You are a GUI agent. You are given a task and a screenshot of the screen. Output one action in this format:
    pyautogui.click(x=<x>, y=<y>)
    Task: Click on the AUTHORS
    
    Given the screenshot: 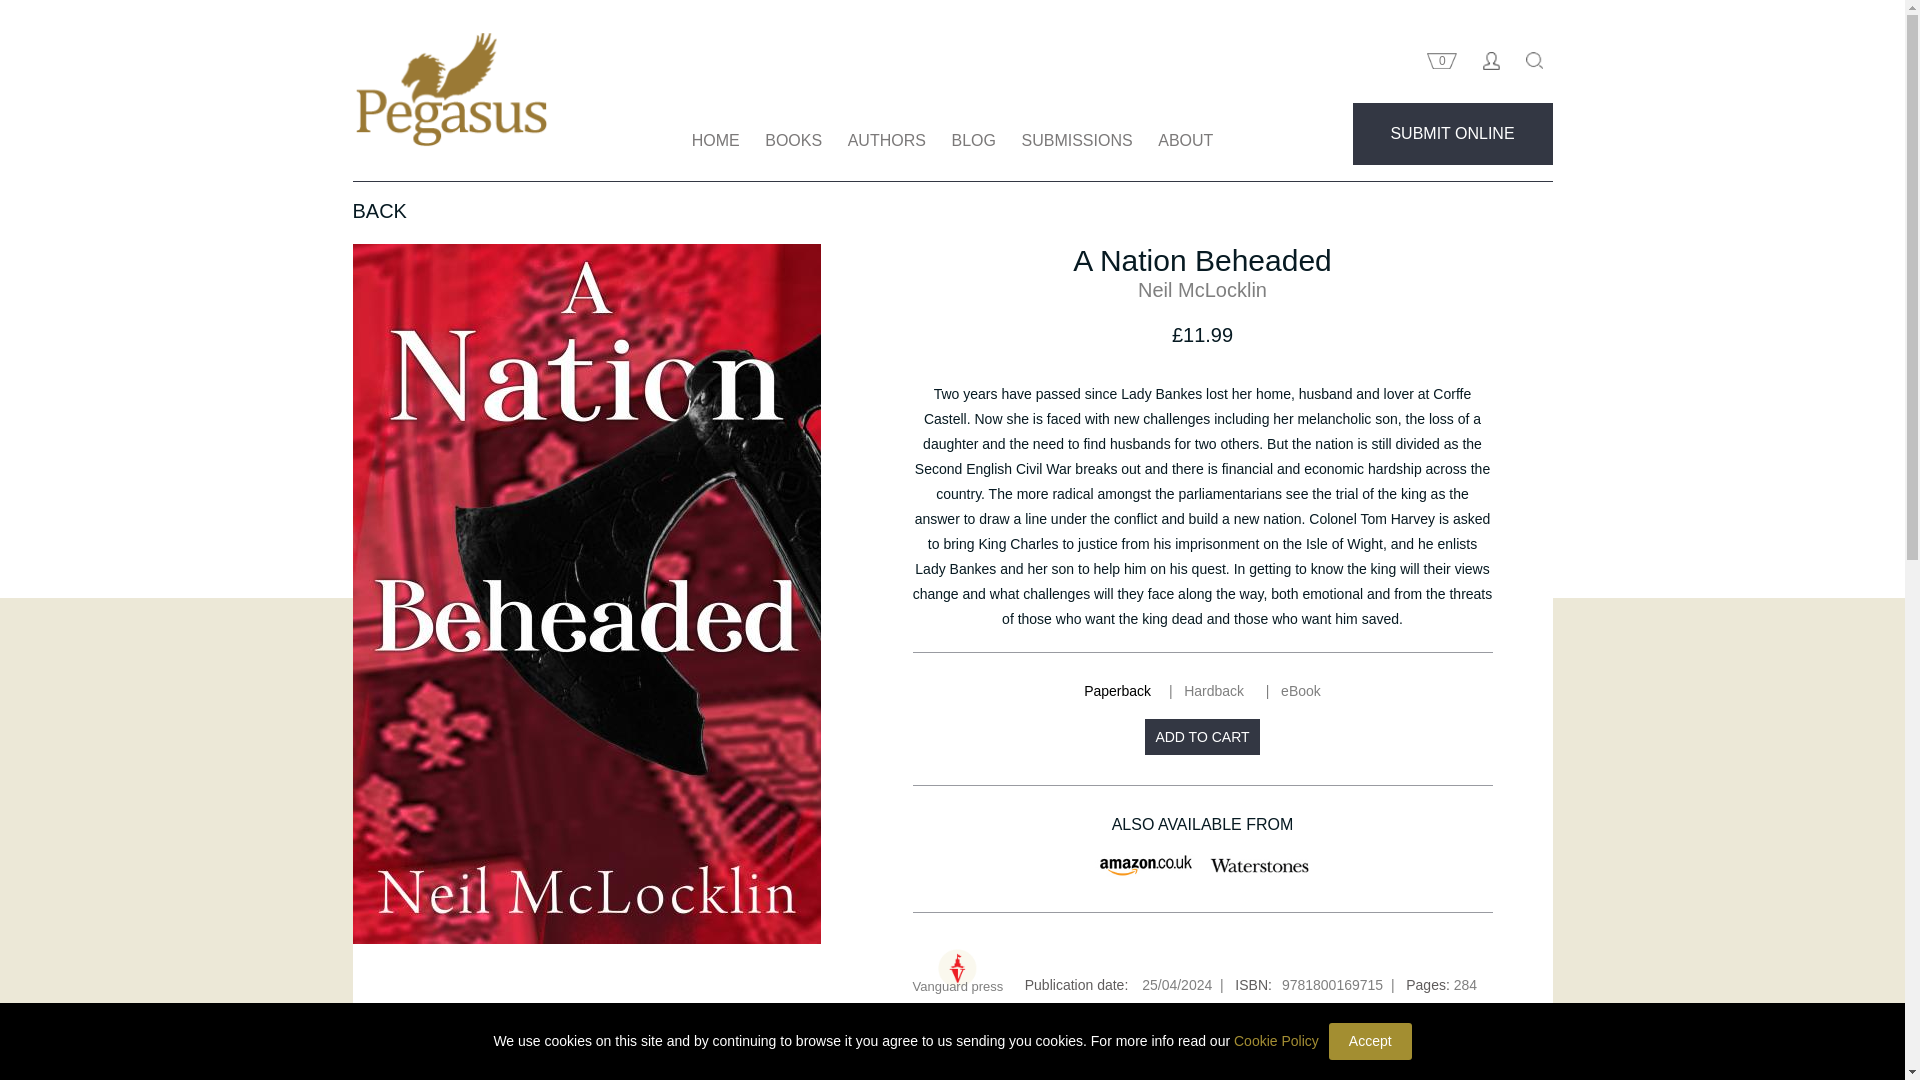 What is the action you would take?
    pyautogui.click(x=886, y=140)
    